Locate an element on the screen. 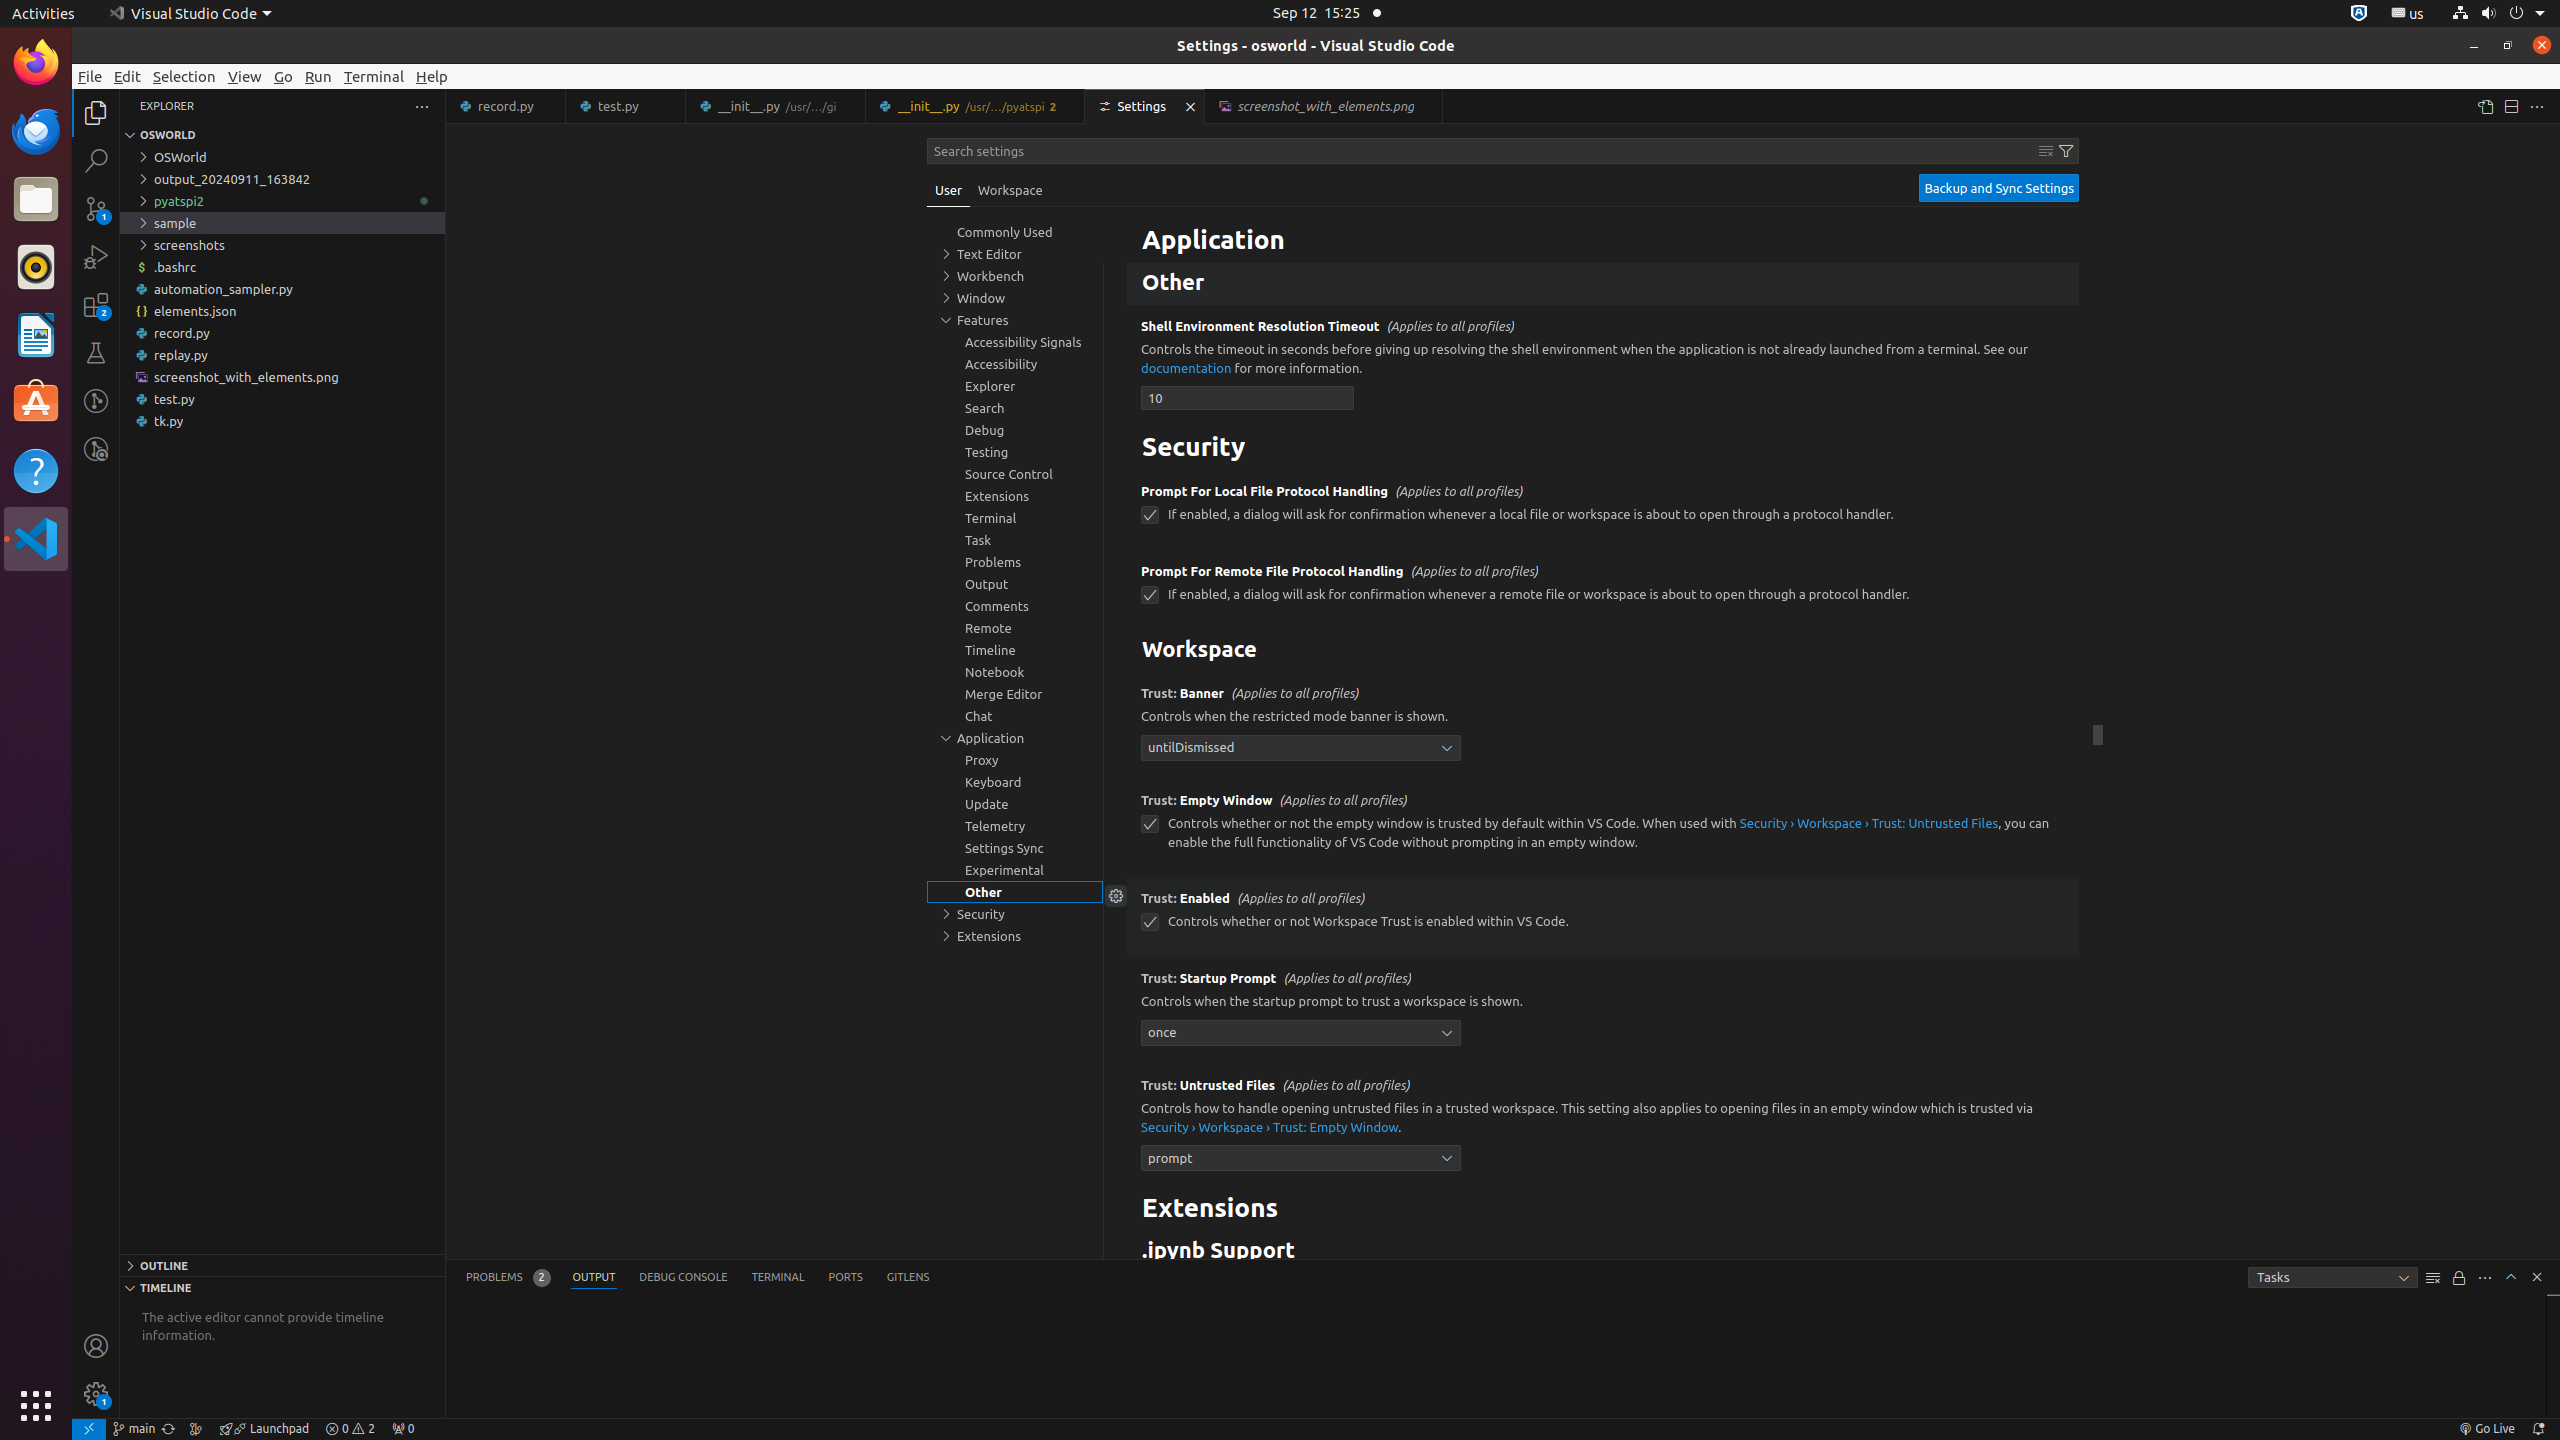 Image resolution: width=2560 pixels, height=1440 pixels. Filter Settings is located at coordinates (2066, 151).